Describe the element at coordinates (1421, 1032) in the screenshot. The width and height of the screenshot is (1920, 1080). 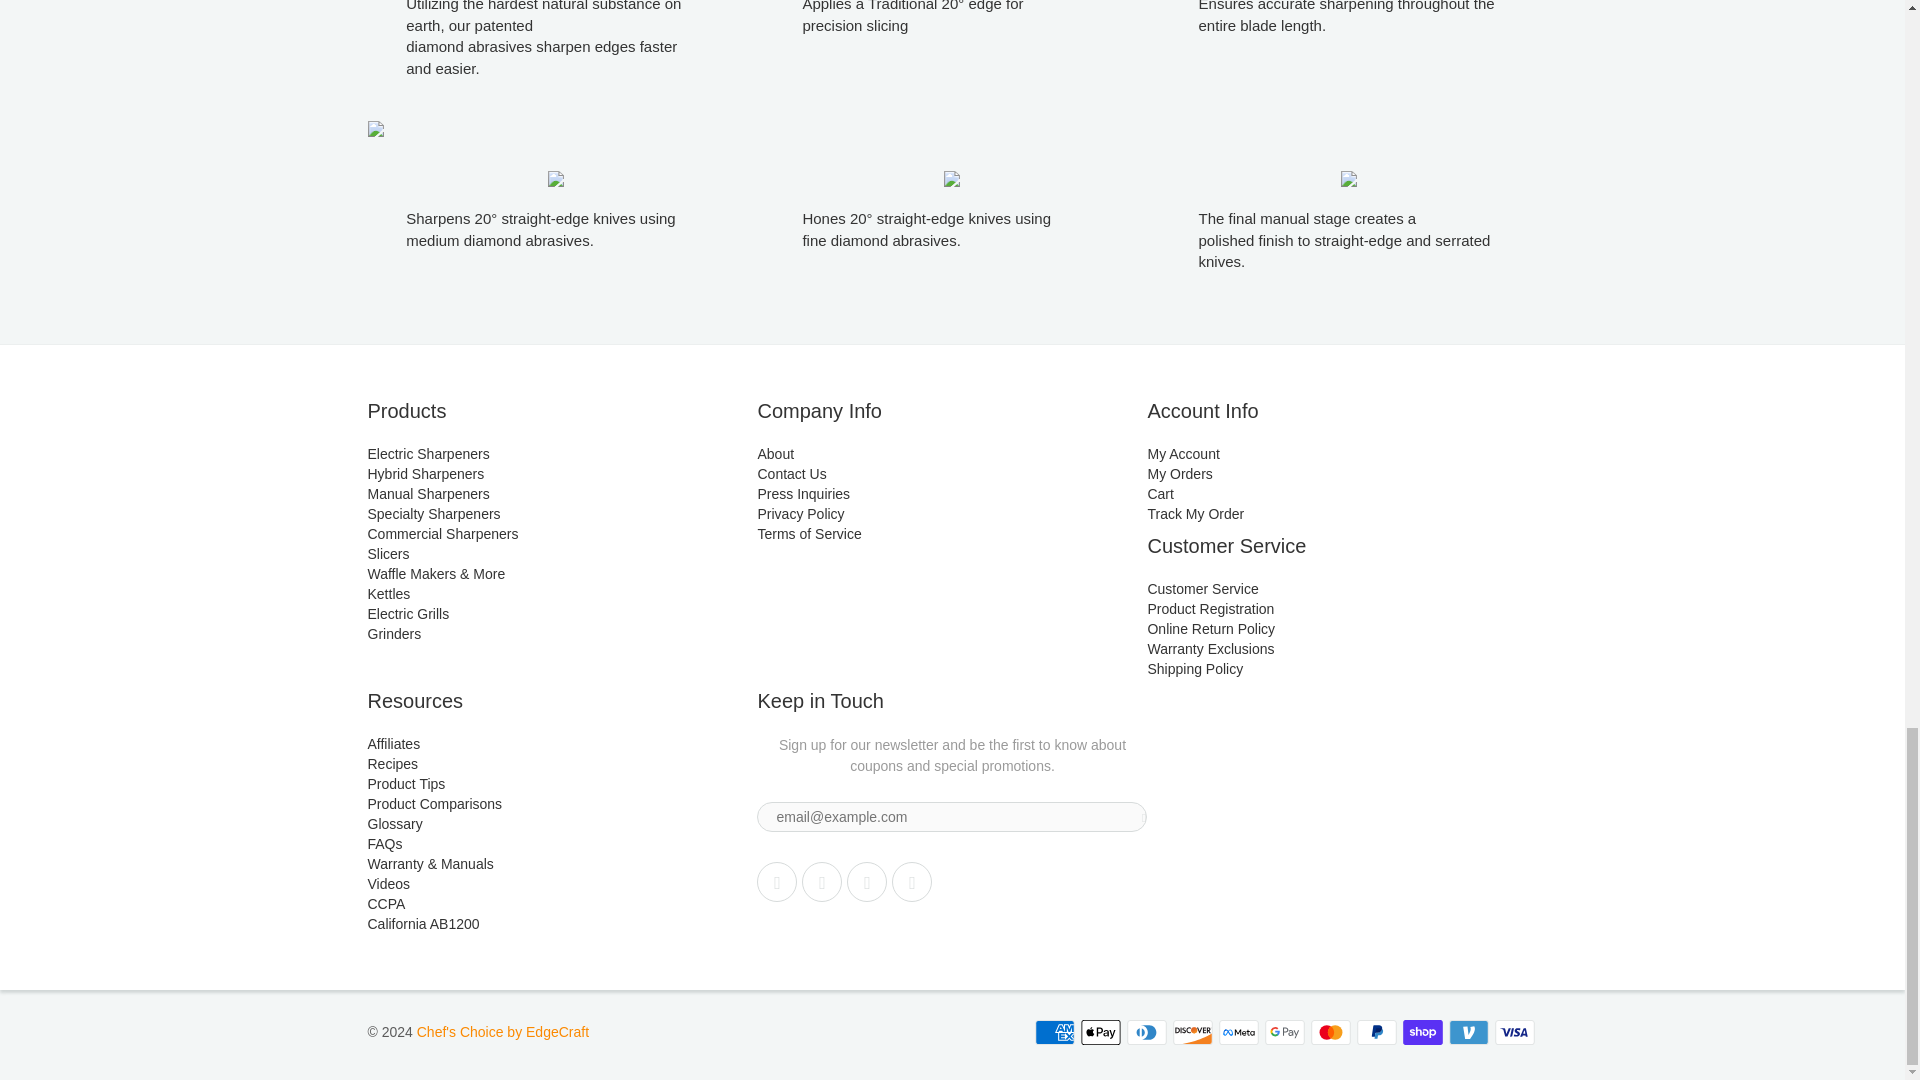
I see `Shop Pay` at that location.